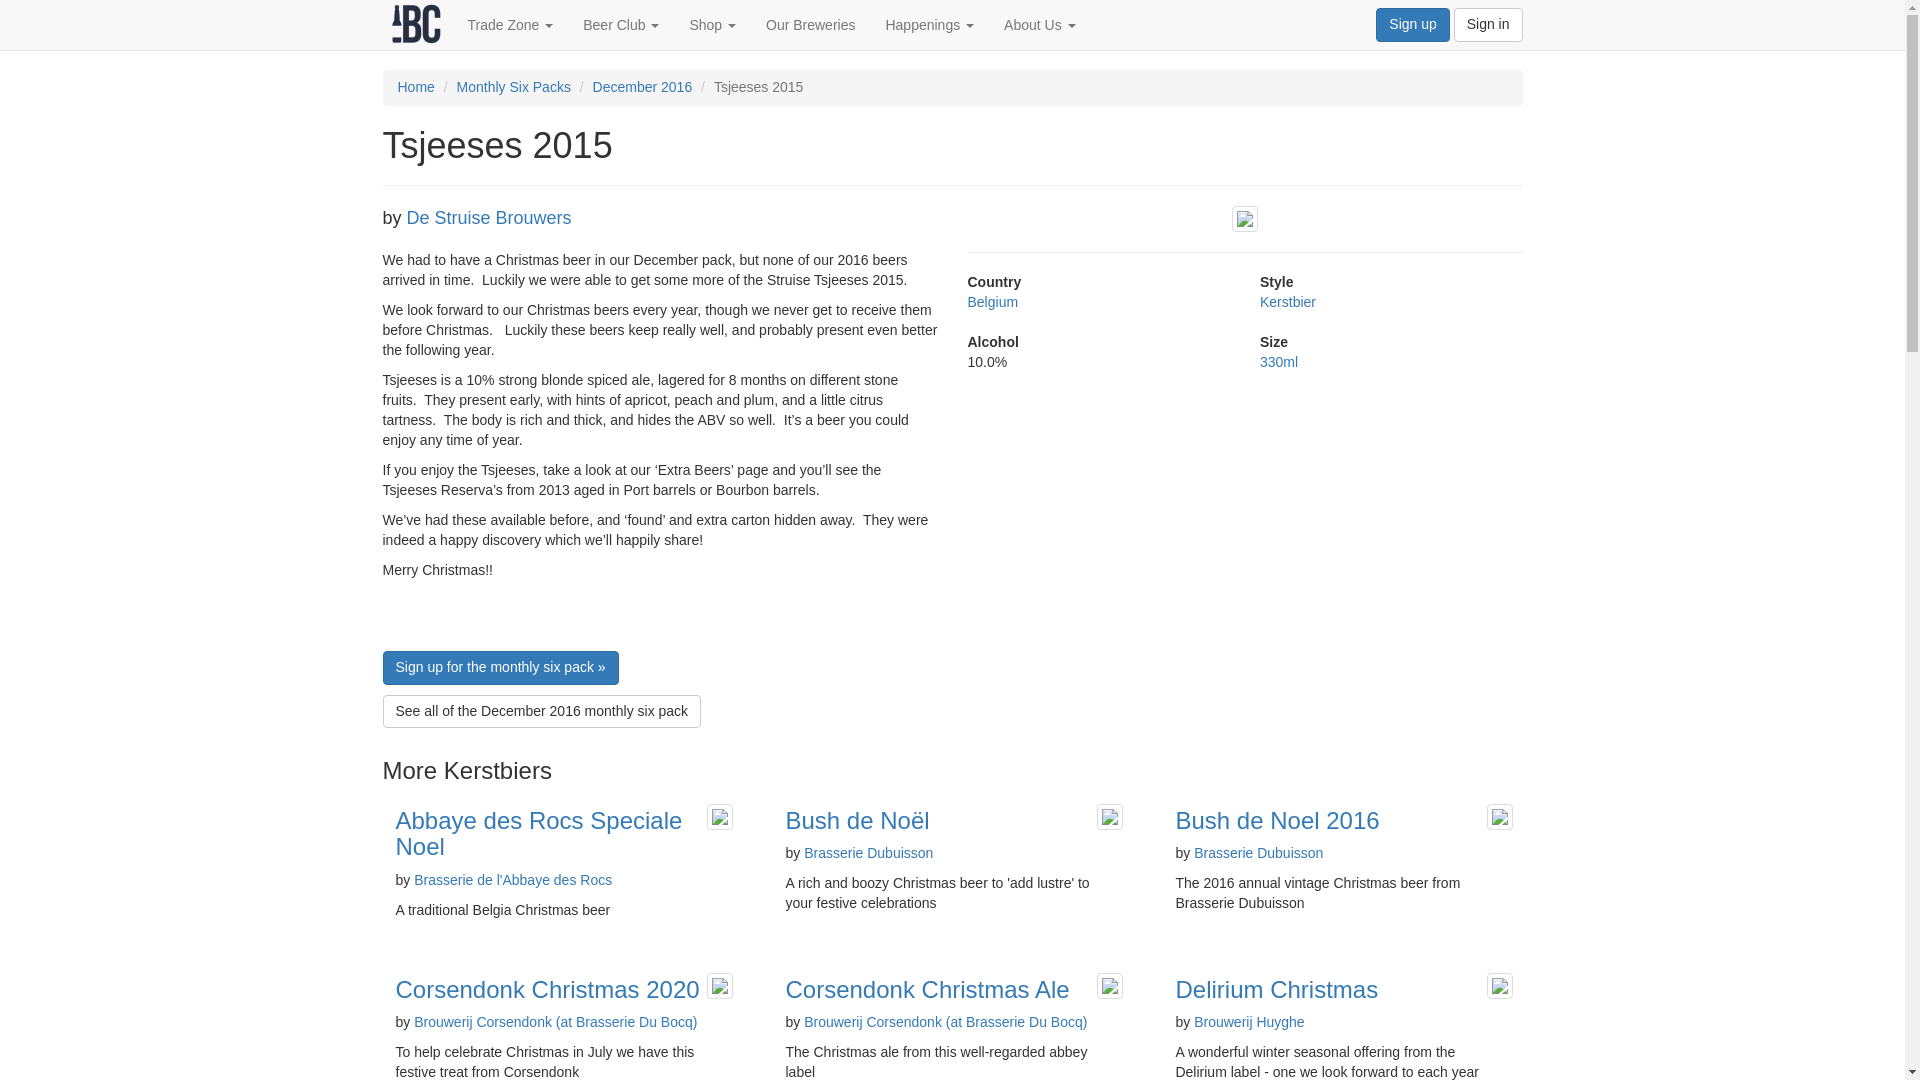  I want to click on Kerstbier, so click(1287, 301).